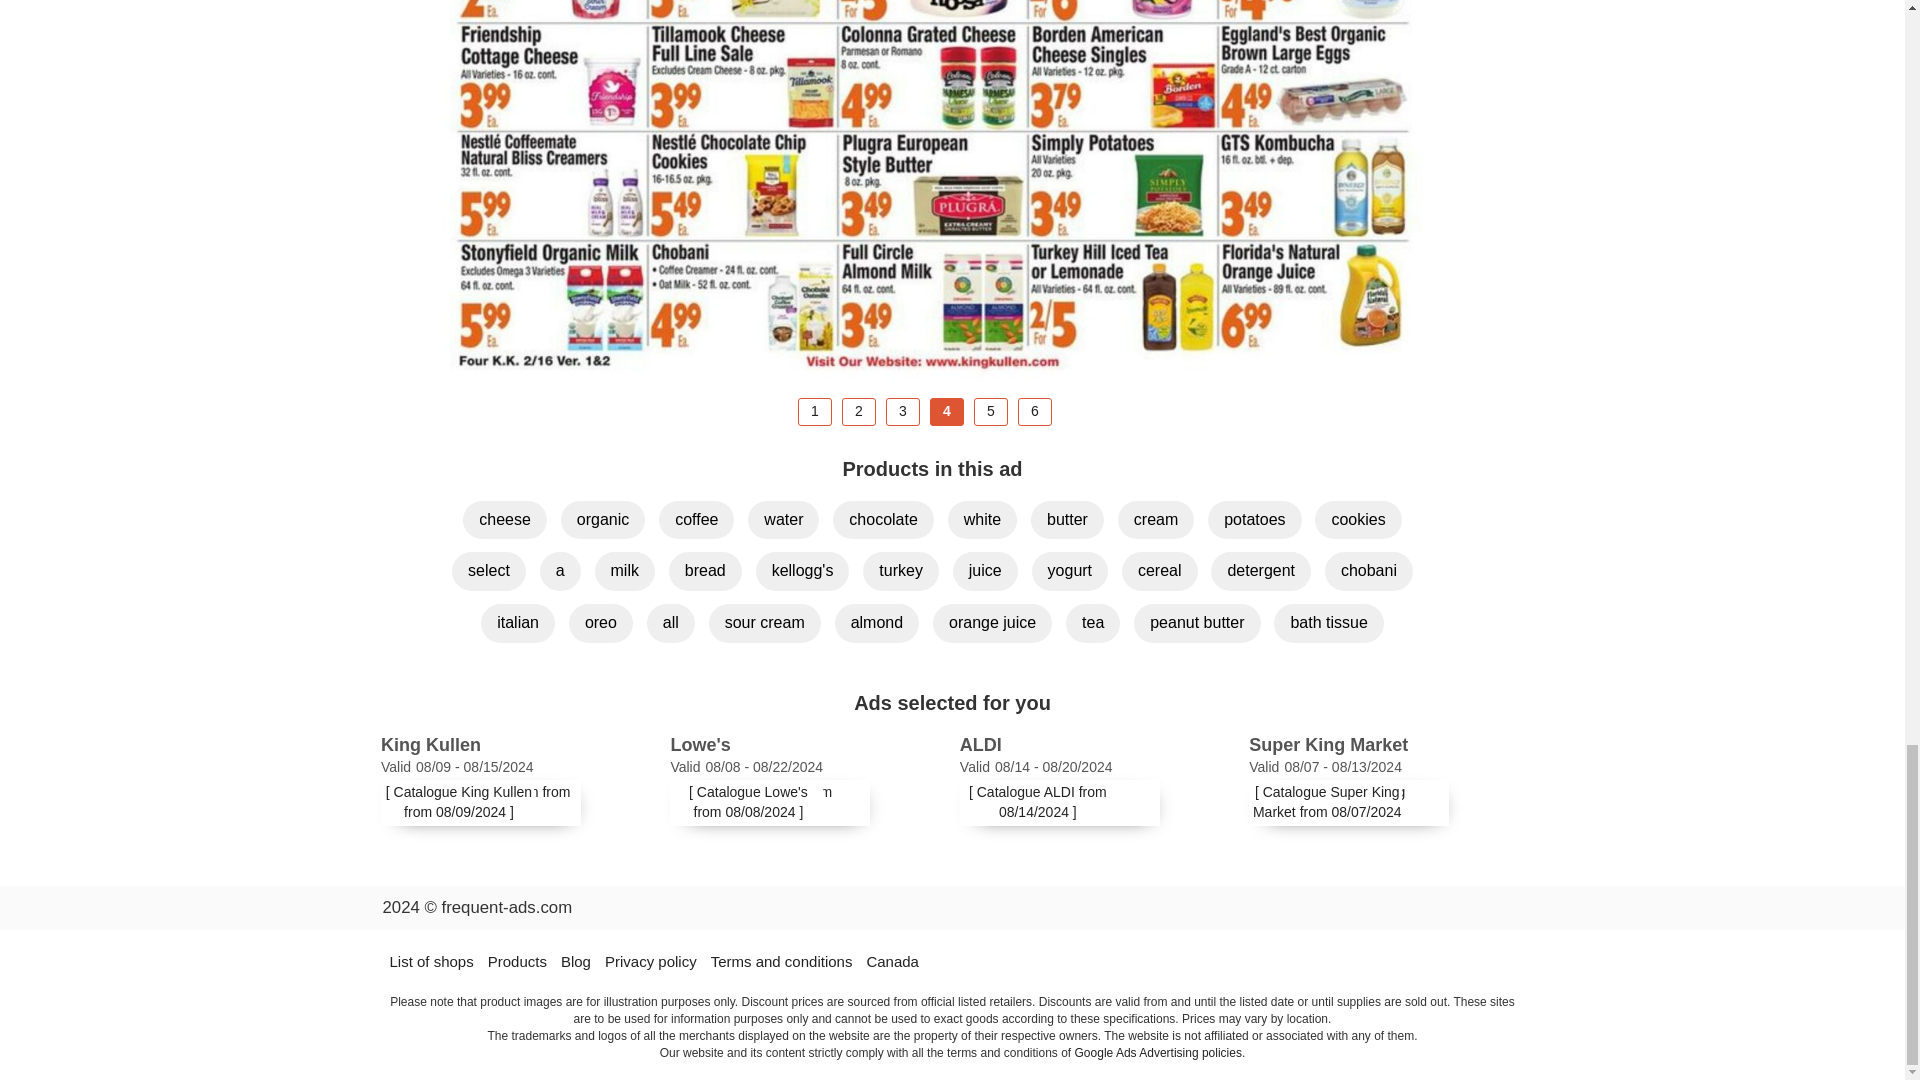 The image size is (1920, 1080). Describe the element at coordinates (1034, 412) in the screenshot. I see `6` at that location.